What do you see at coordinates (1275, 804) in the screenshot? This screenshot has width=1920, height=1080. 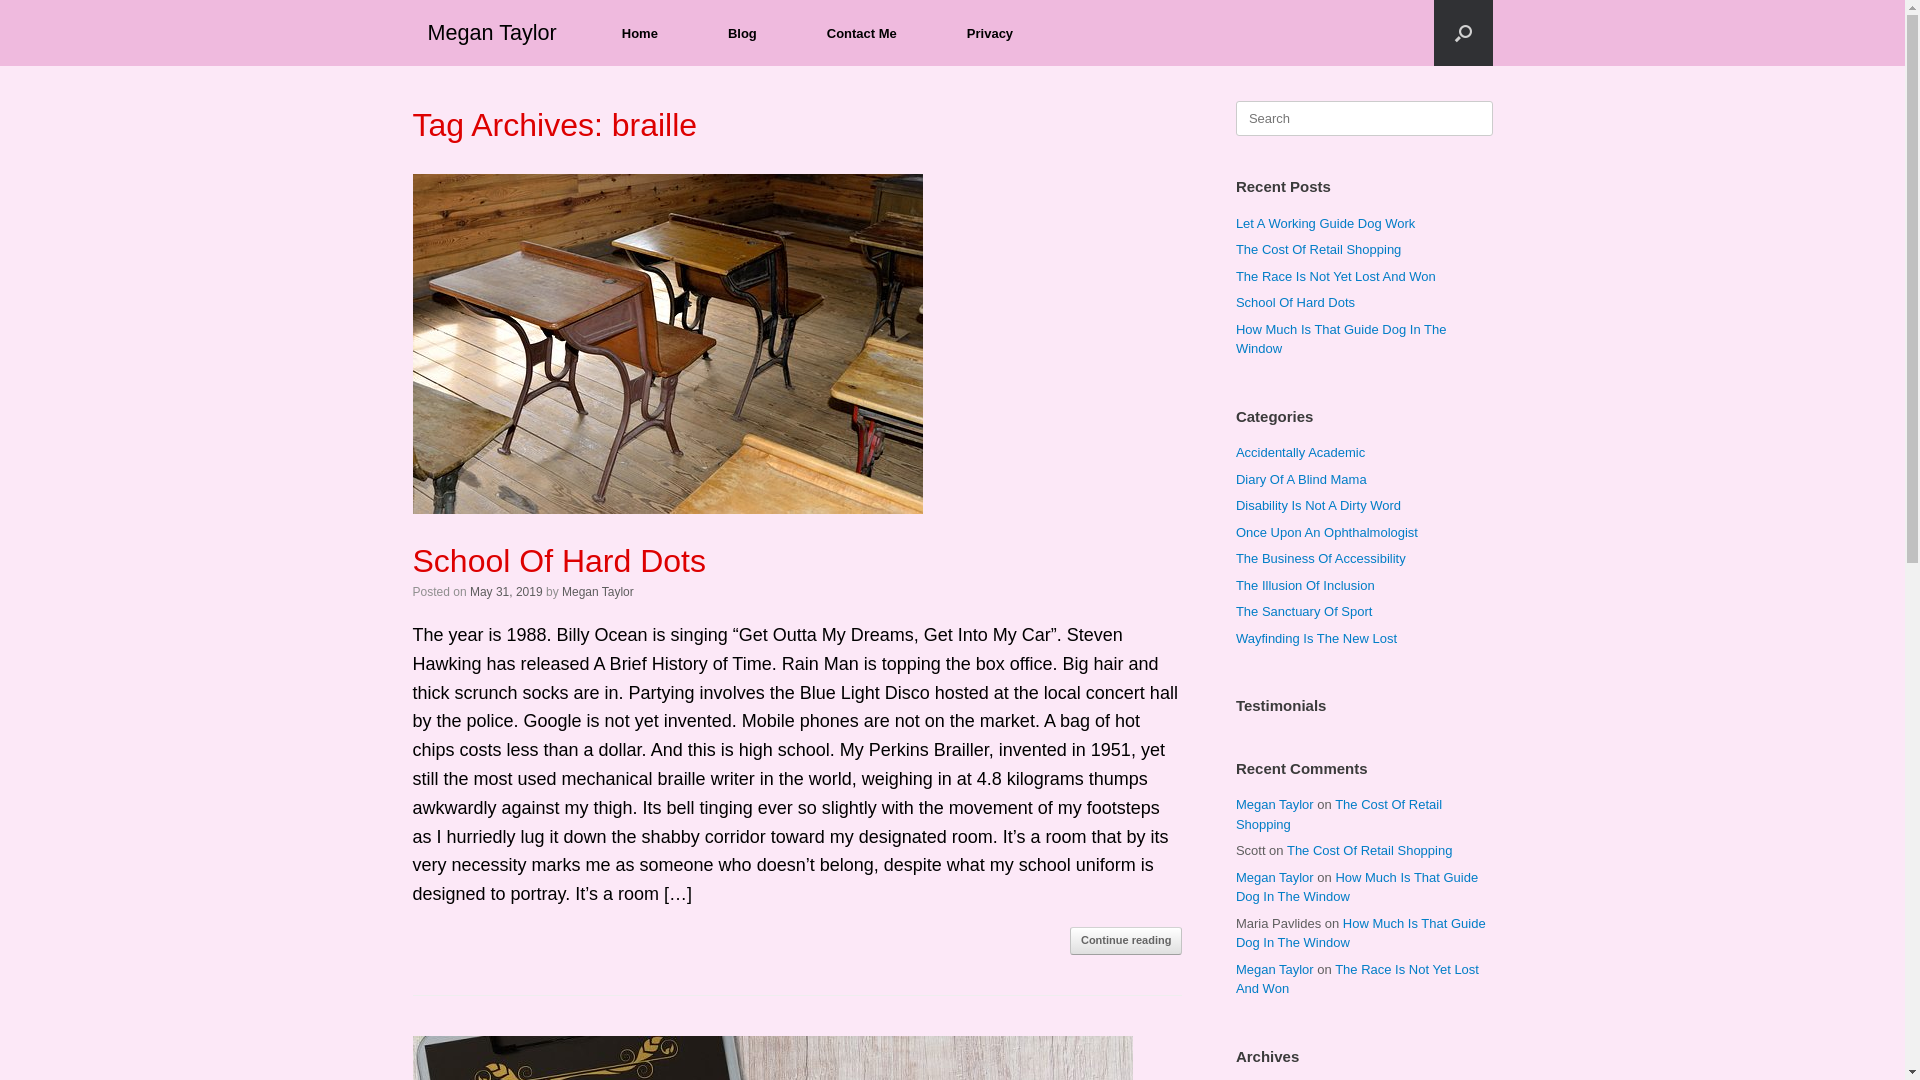 I see `Megan Taylor` at bounding box center [1275, 804].